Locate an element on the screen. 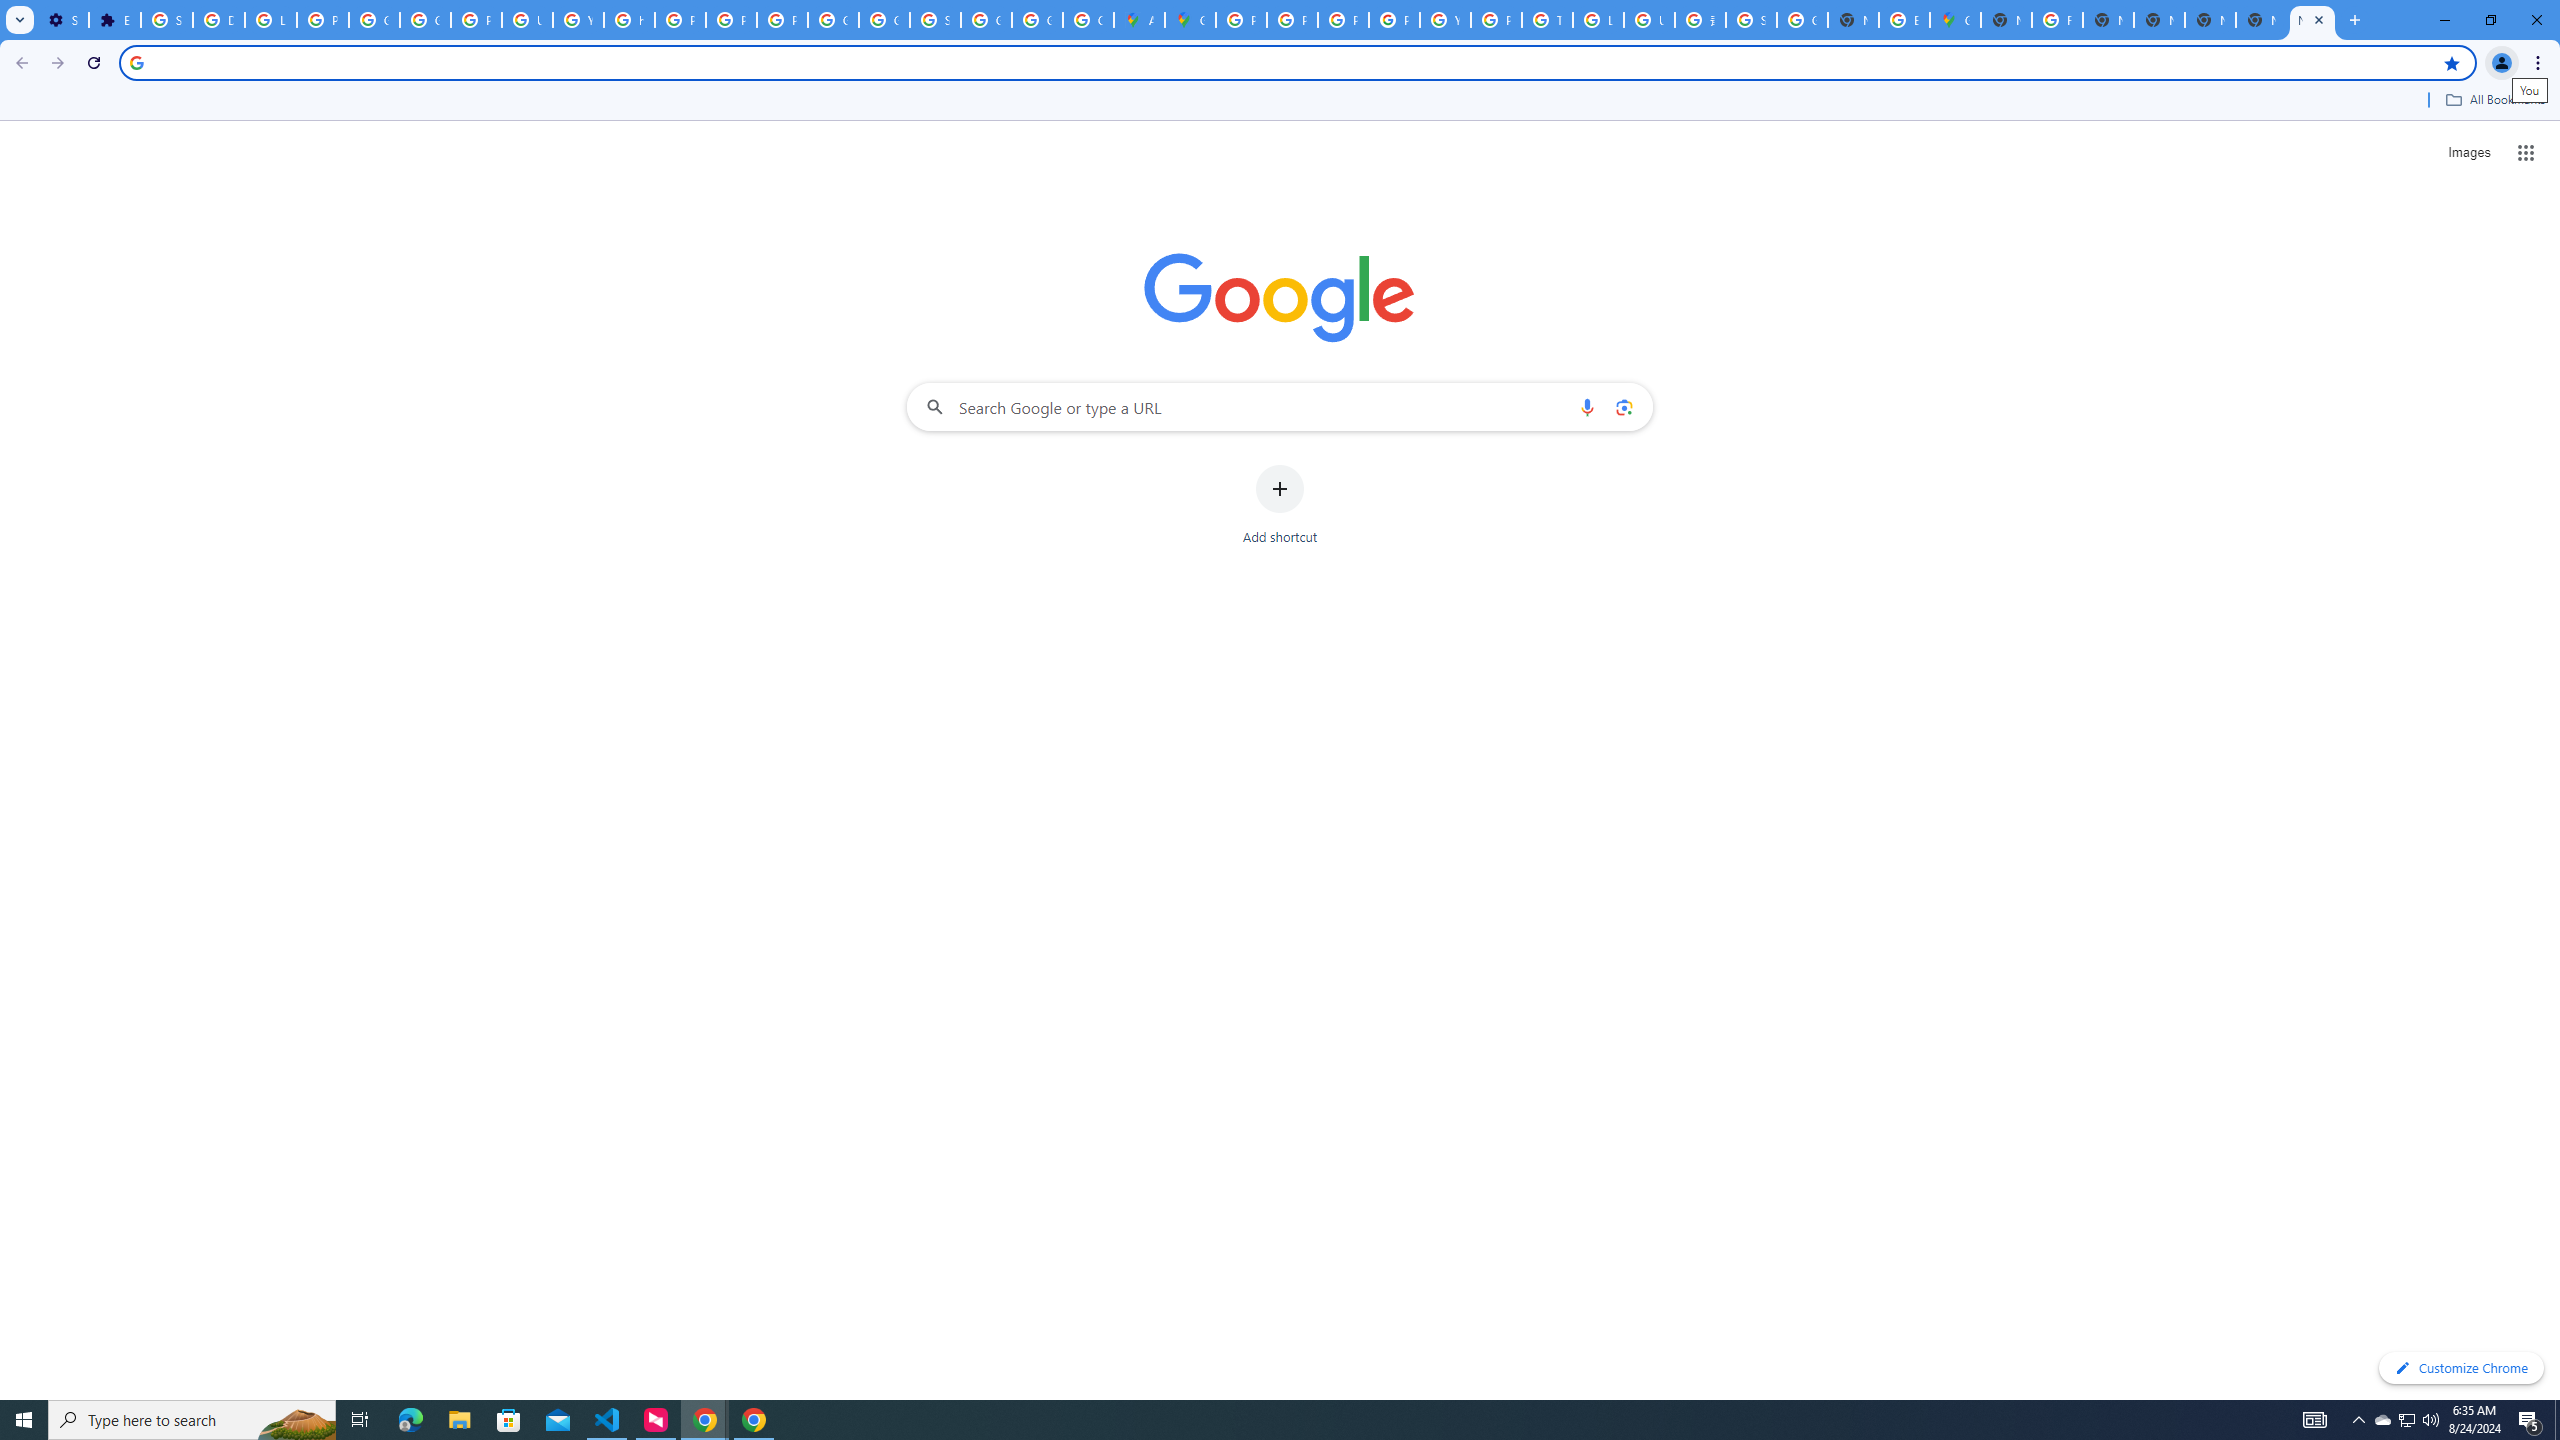  Search by voice is located at coordinates (1587, 406).